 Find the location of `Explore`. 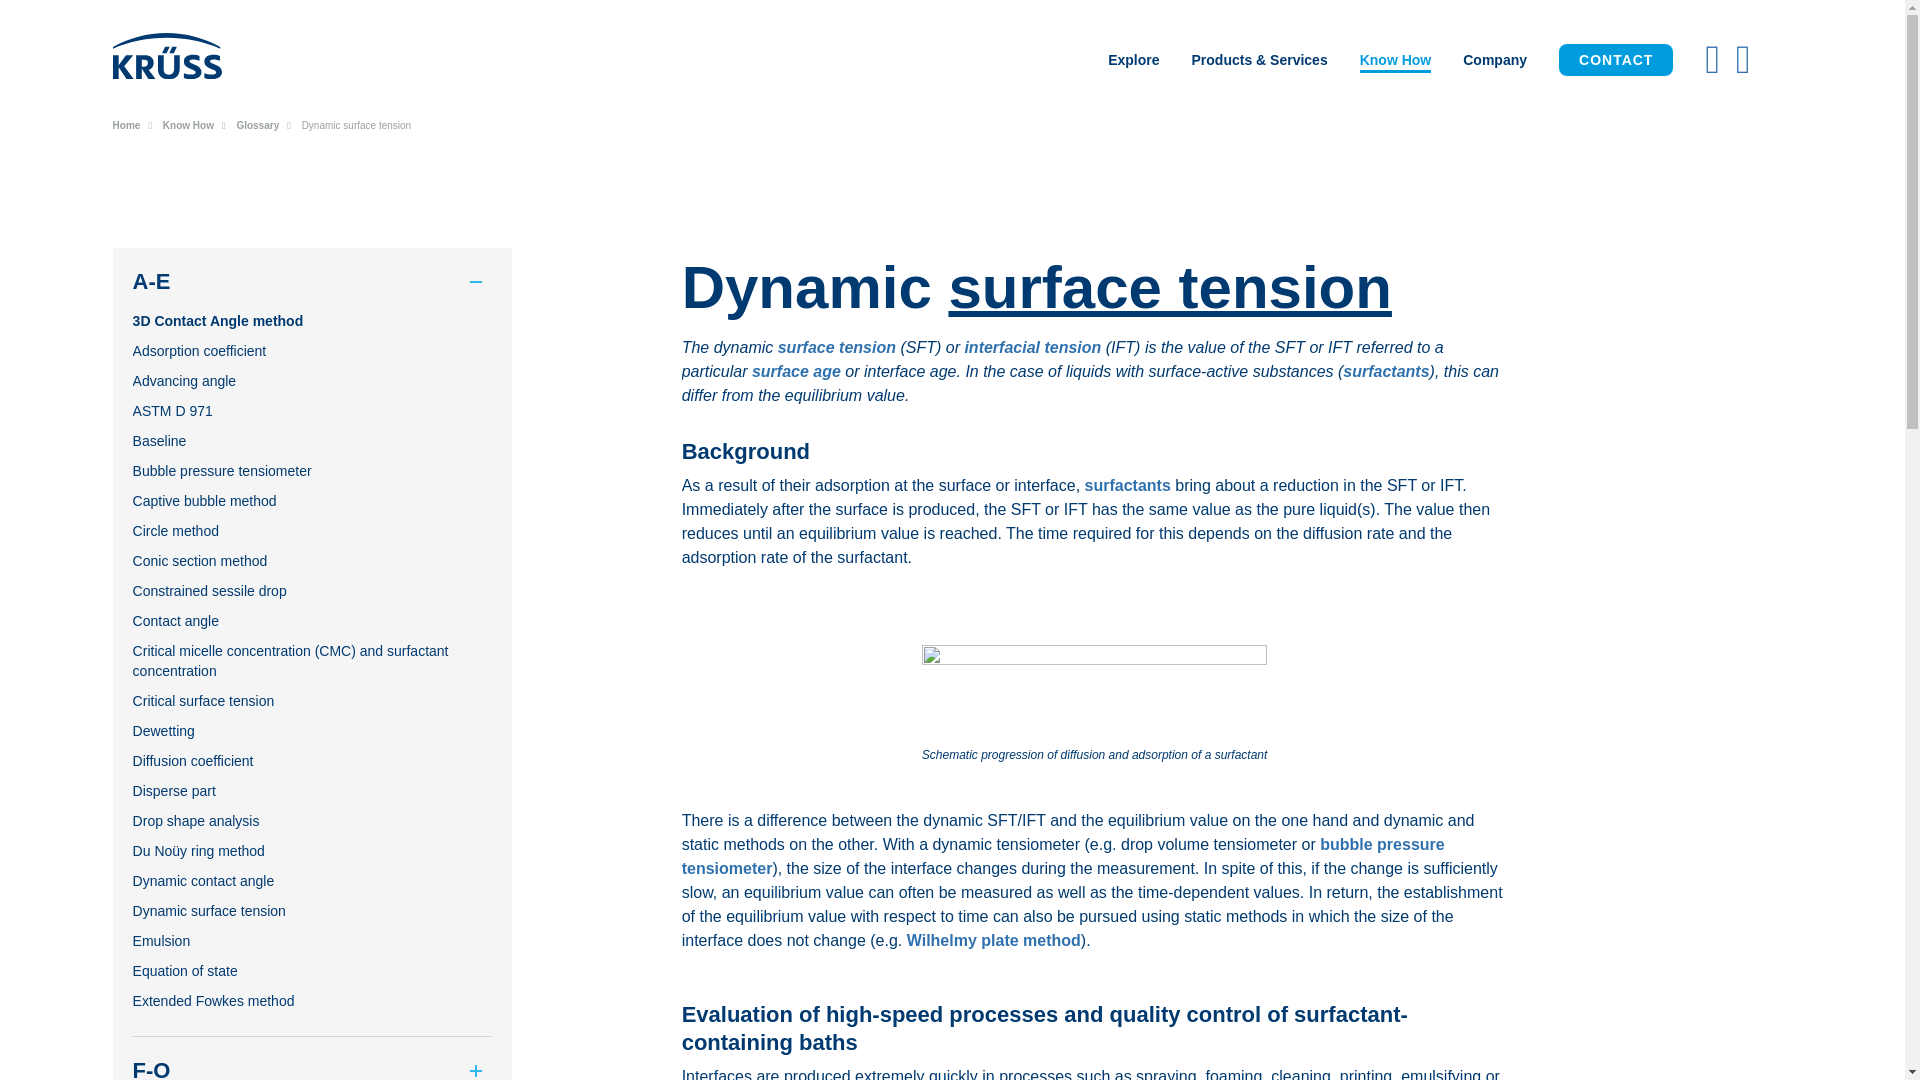

Explore is located at coordinates (1134, 60).